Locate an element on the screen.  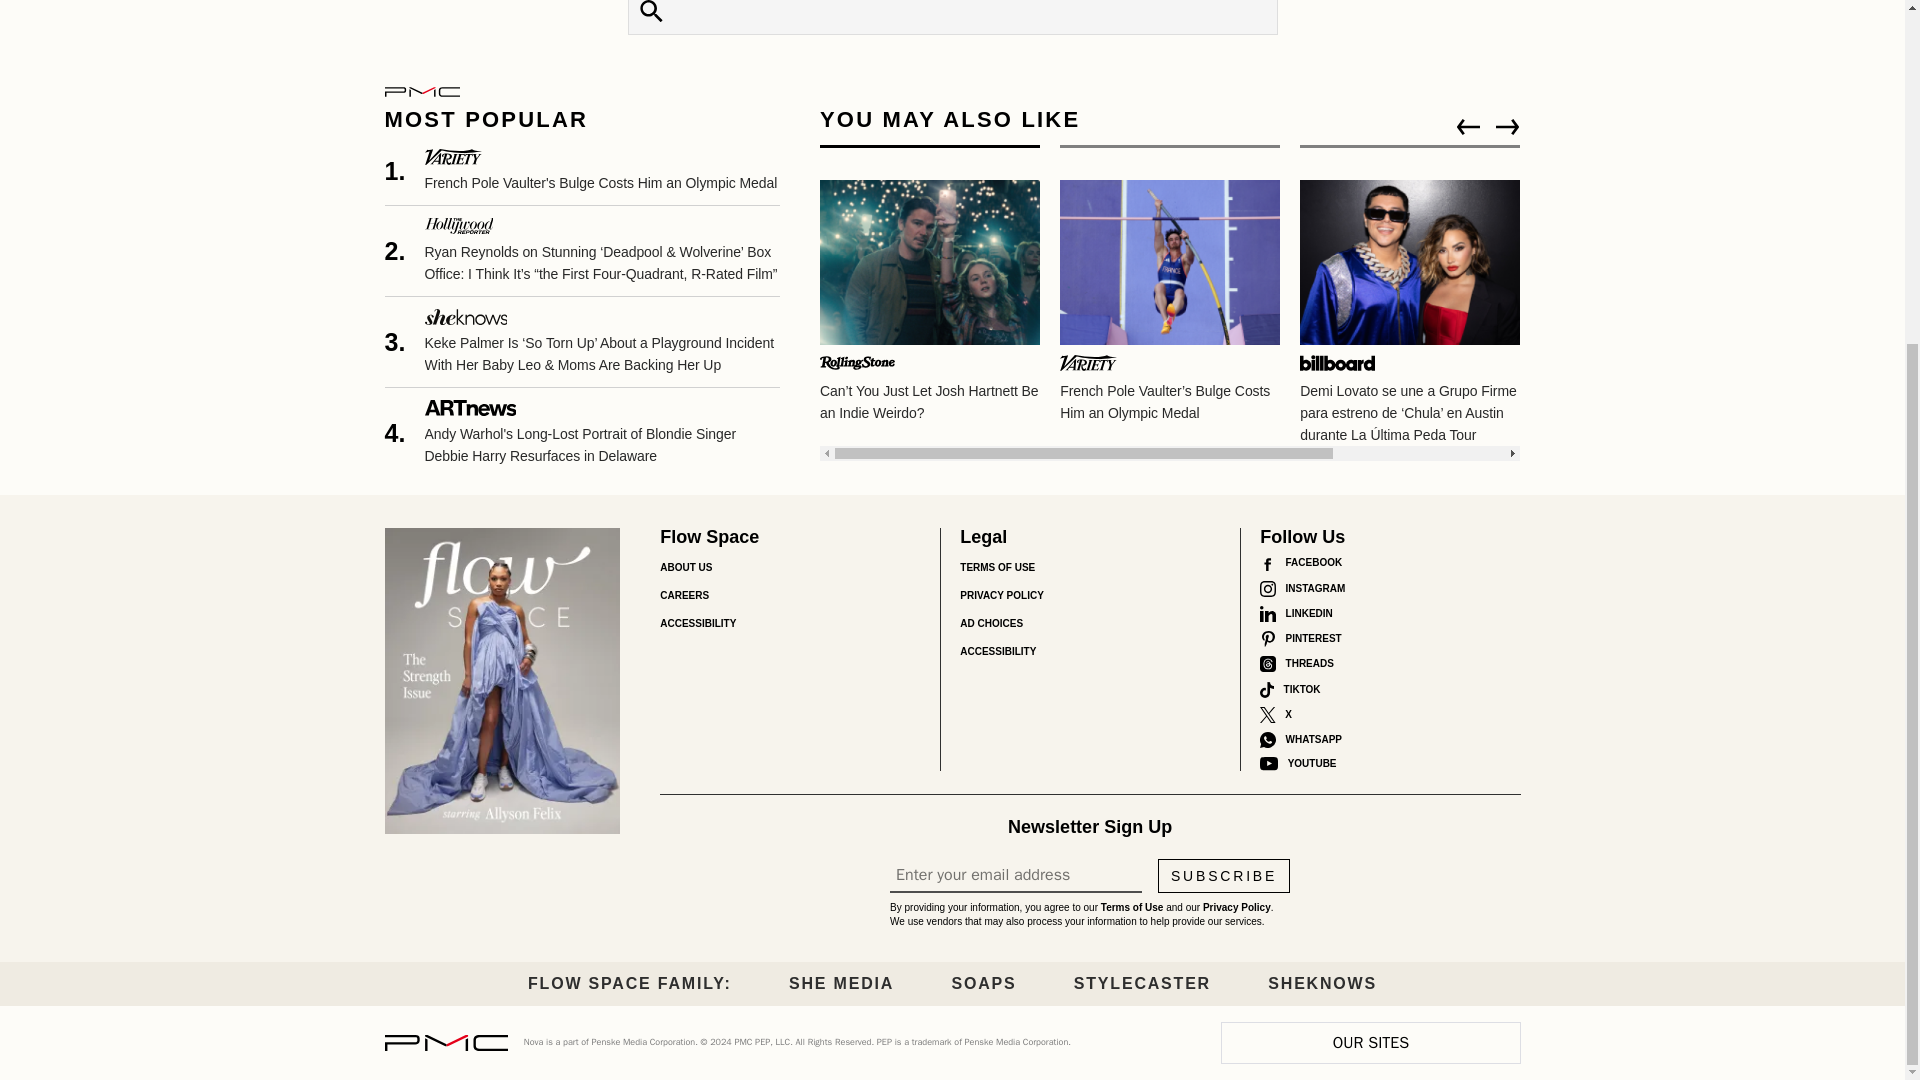
Submit is located at coordinates (651, 16).